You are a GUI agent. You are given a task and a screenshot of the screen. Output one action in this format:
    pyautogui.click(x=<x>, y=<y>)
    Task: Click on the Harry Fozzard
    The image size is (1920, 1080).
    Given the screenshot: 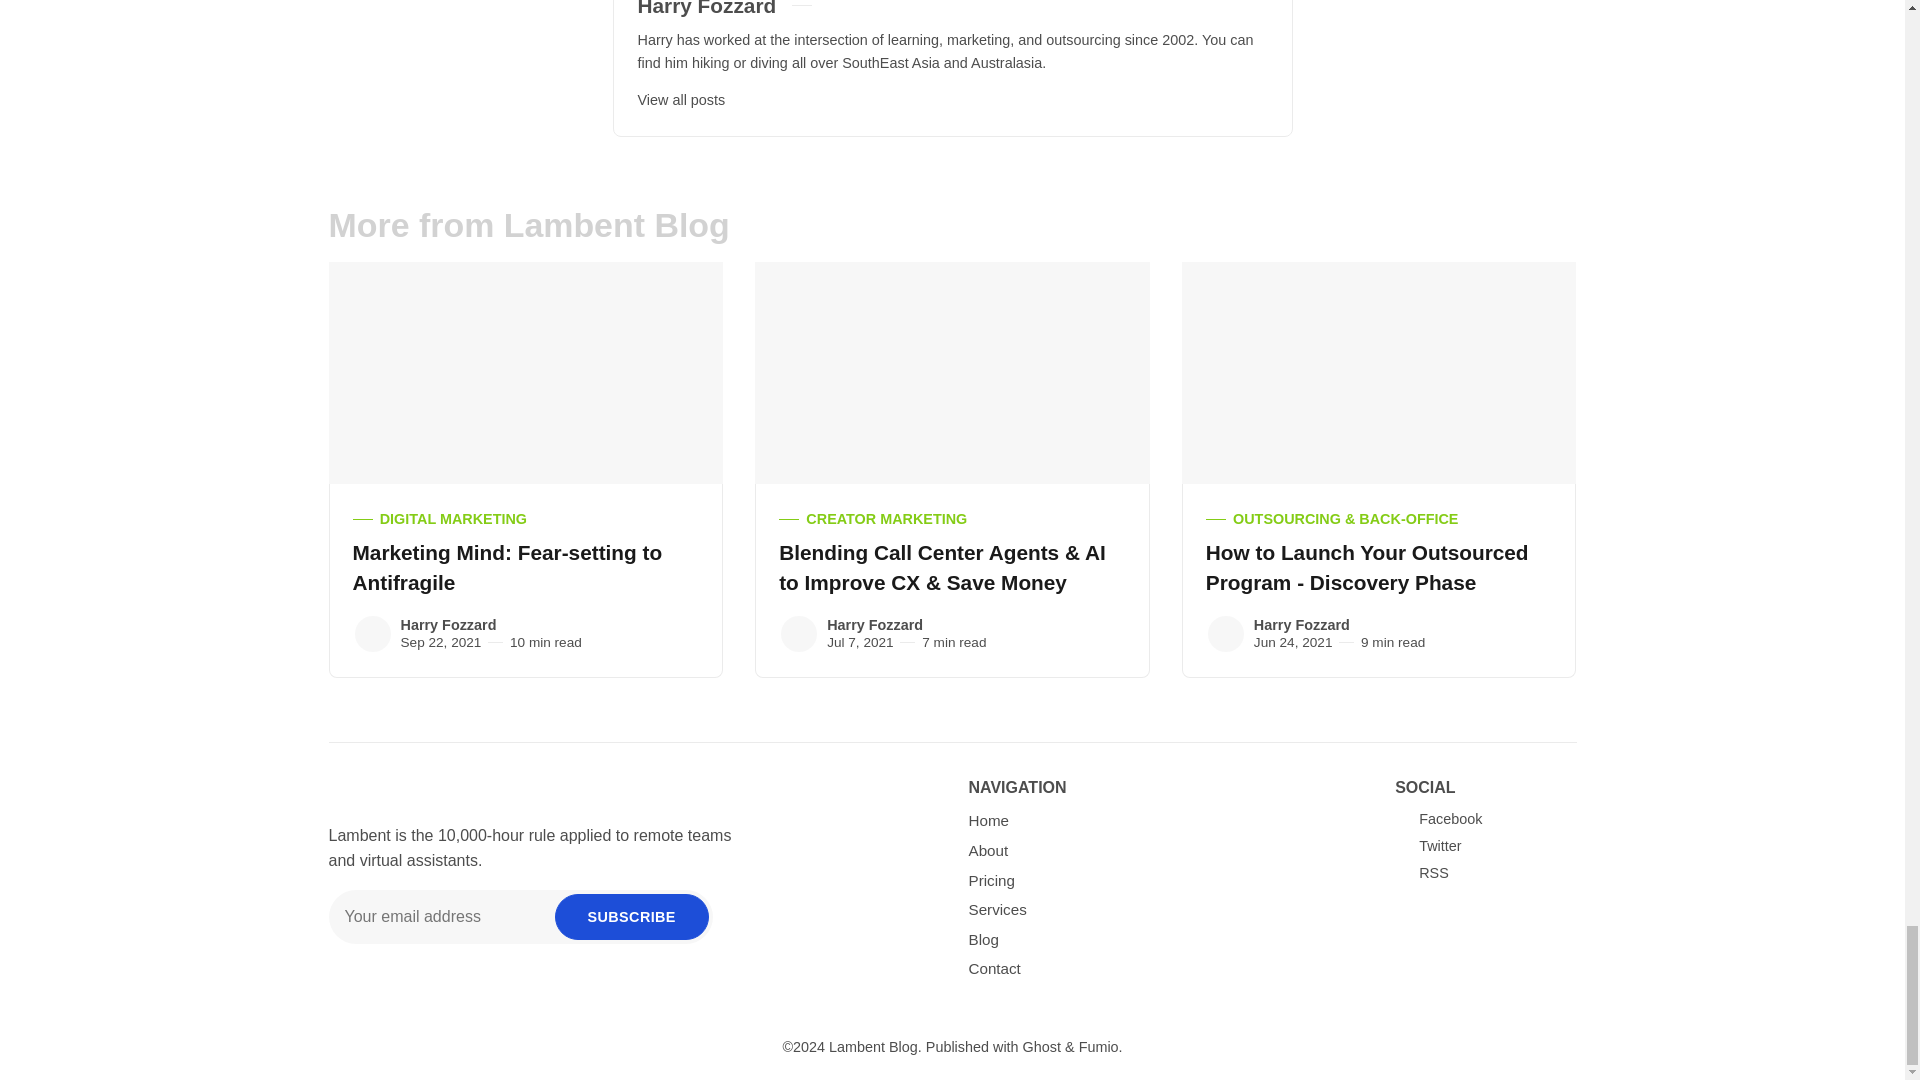 What is the action you would take?
    pyautogui.click(x=1226, y=634)
    